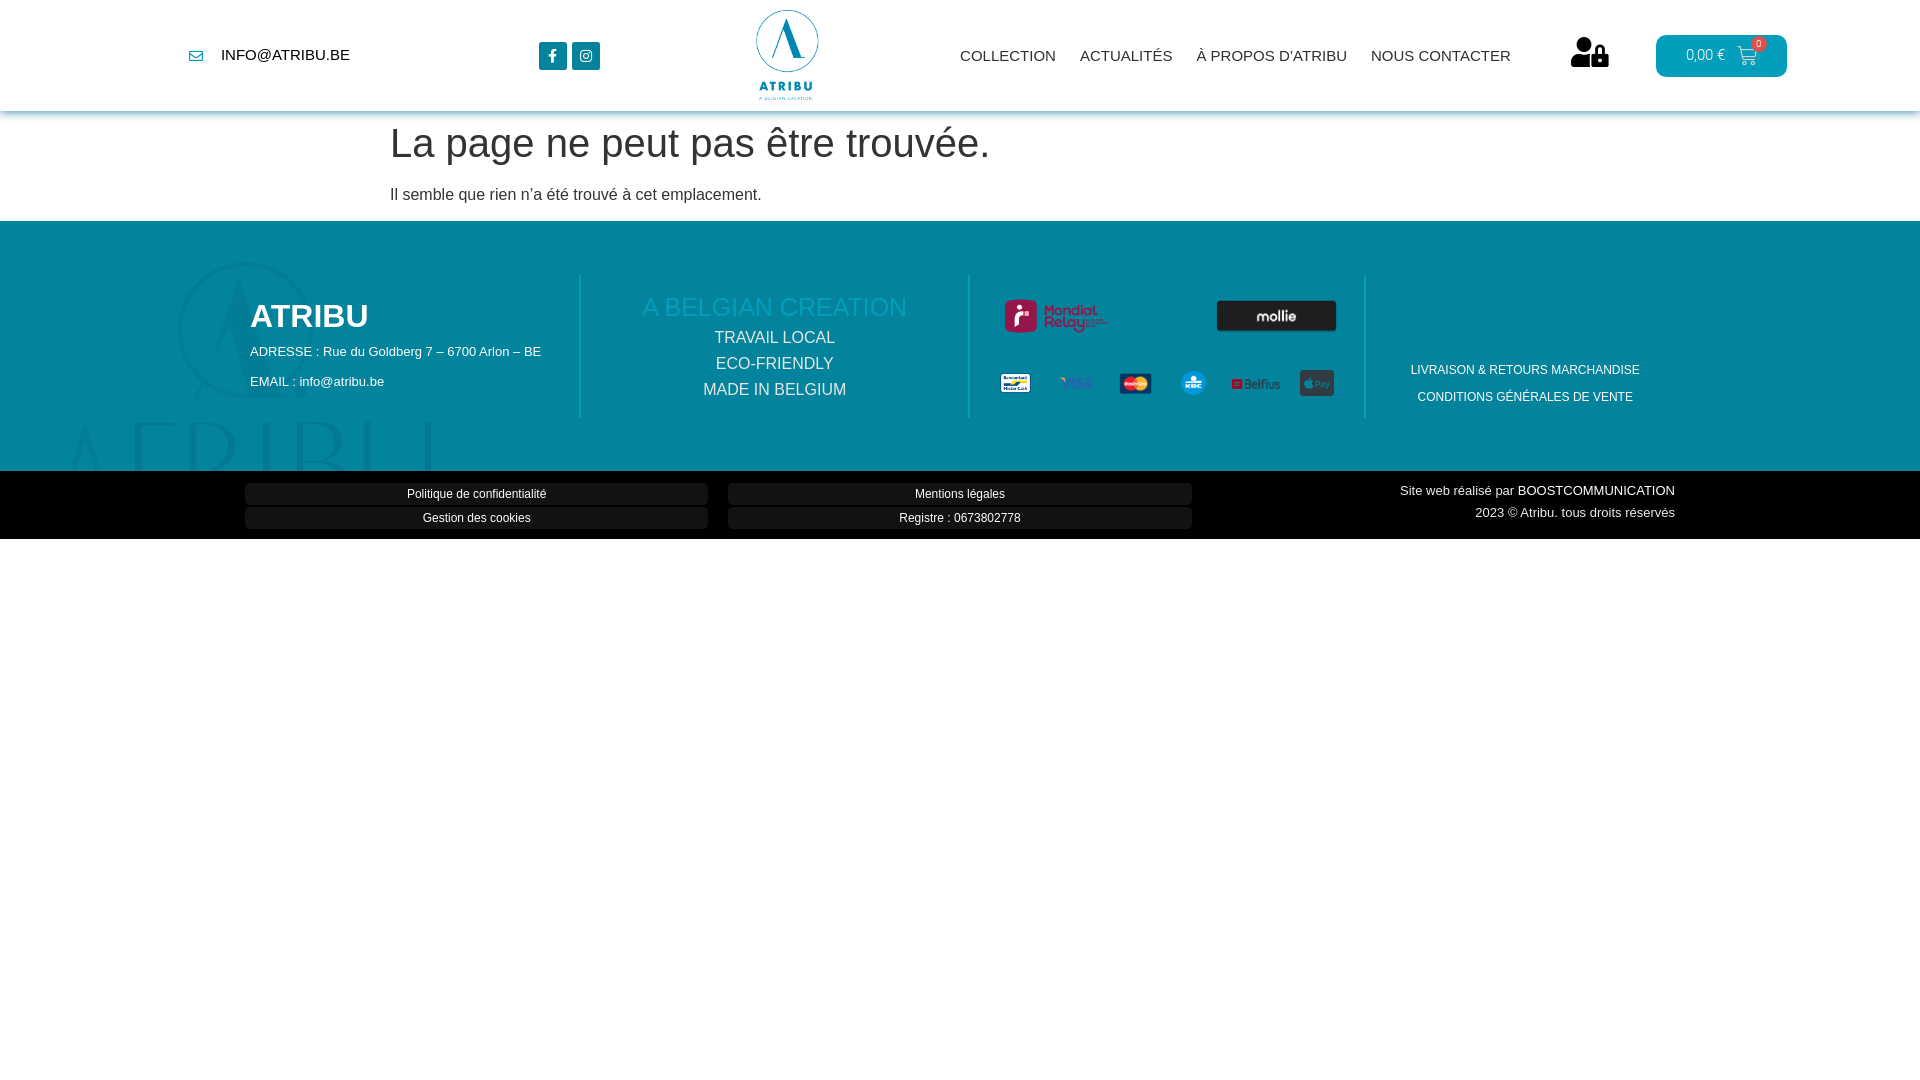 This screenshot has width=1920, height=1080. Describe the element at coordinates (1008, 56) in the screenshot. I see `COLLECTION` at that location.